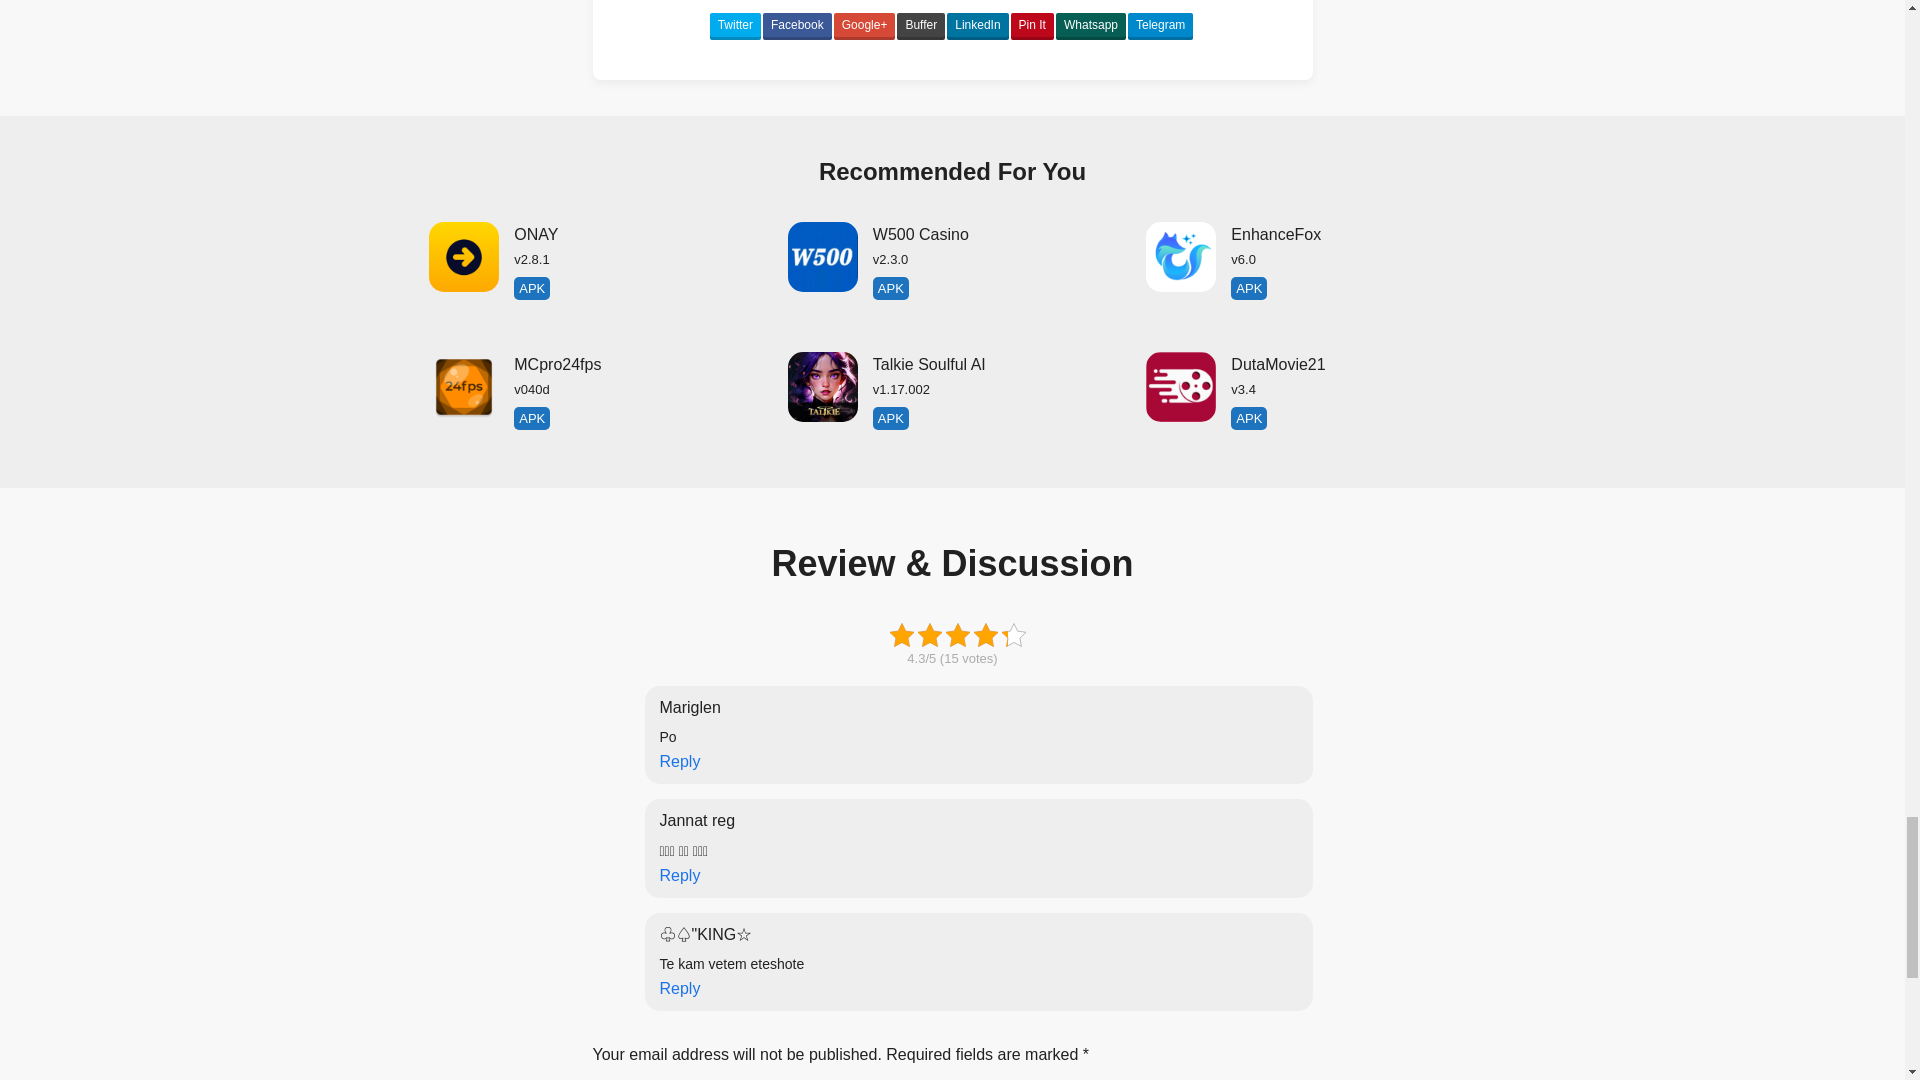  Describe the element at coordinates (1160, 26) in the screenshot. I see `Telegram` at that location.